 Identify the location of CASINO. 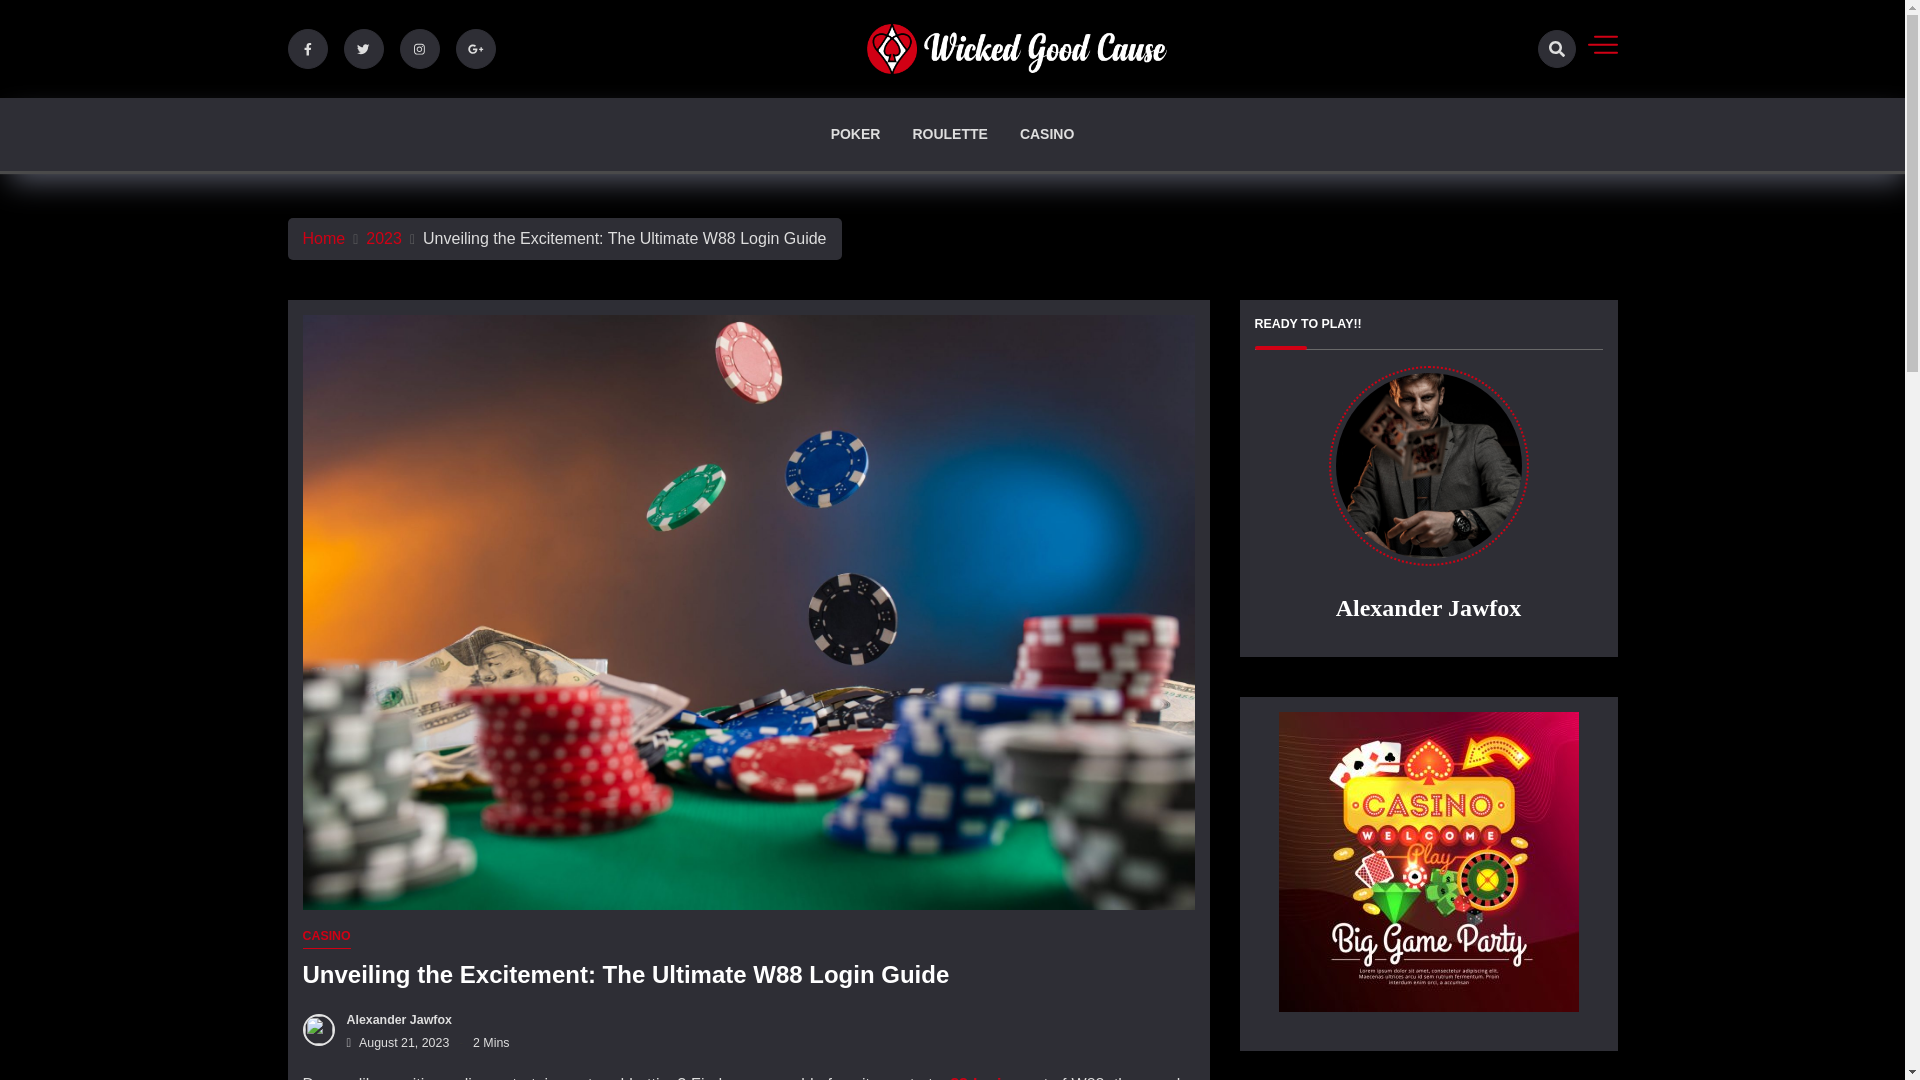
(325, 937).